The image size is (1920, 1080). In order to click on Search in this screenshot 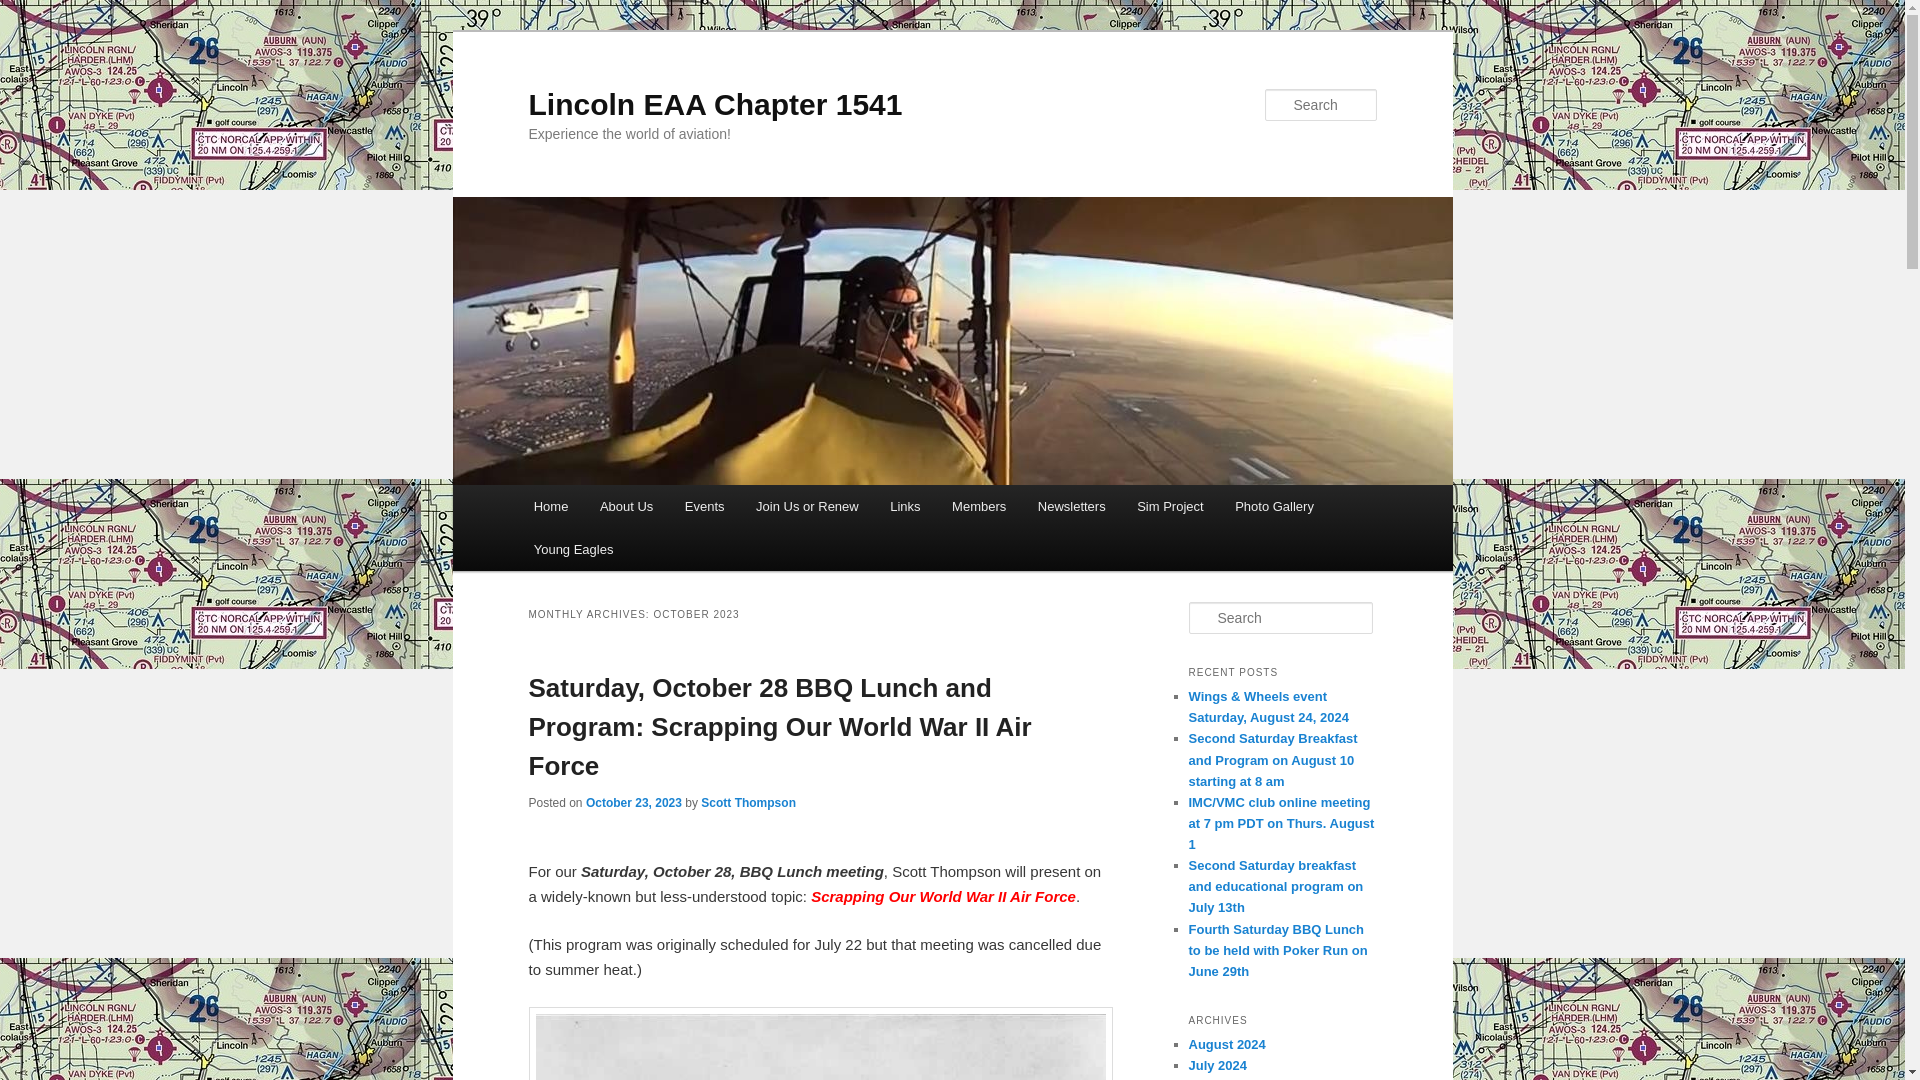, I will do `click(28, 14)`.